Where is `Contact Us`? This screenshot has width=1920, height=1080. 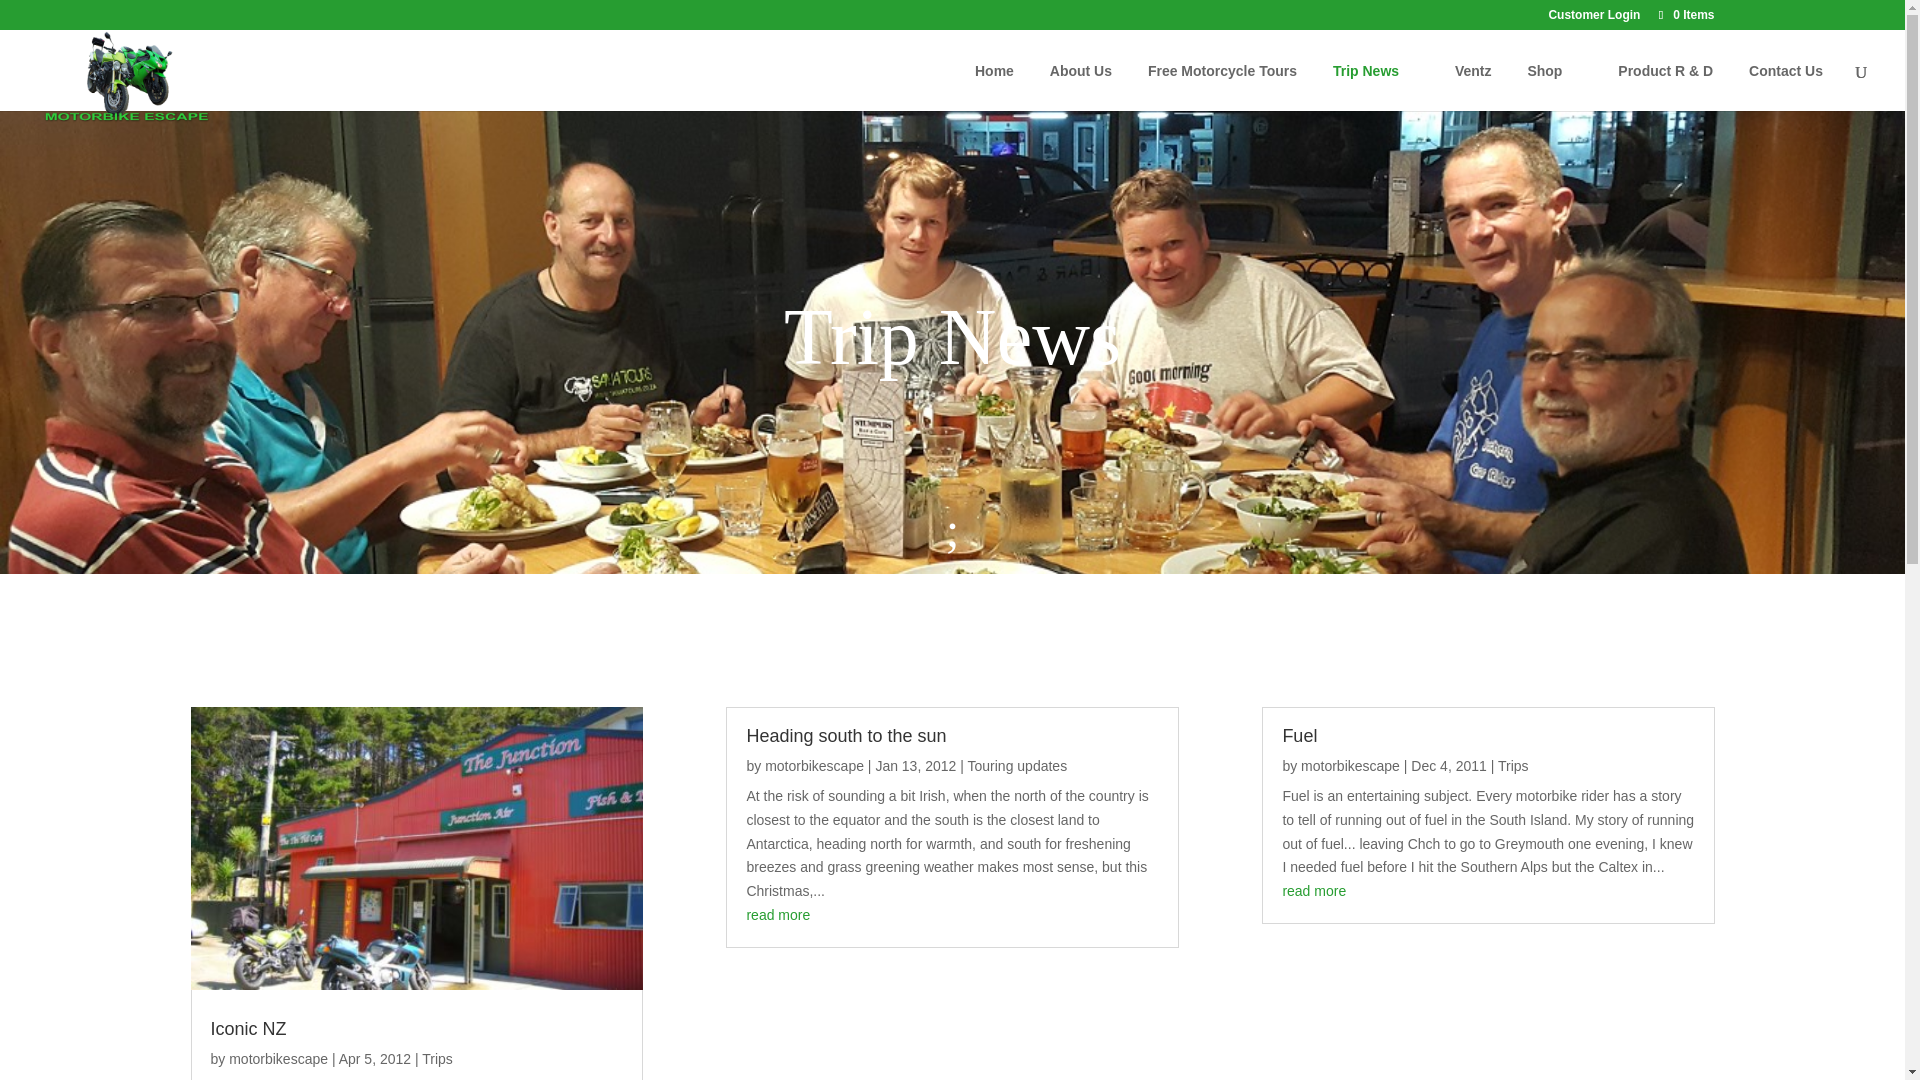
Contact Us is located at coordinates (1786, 70).